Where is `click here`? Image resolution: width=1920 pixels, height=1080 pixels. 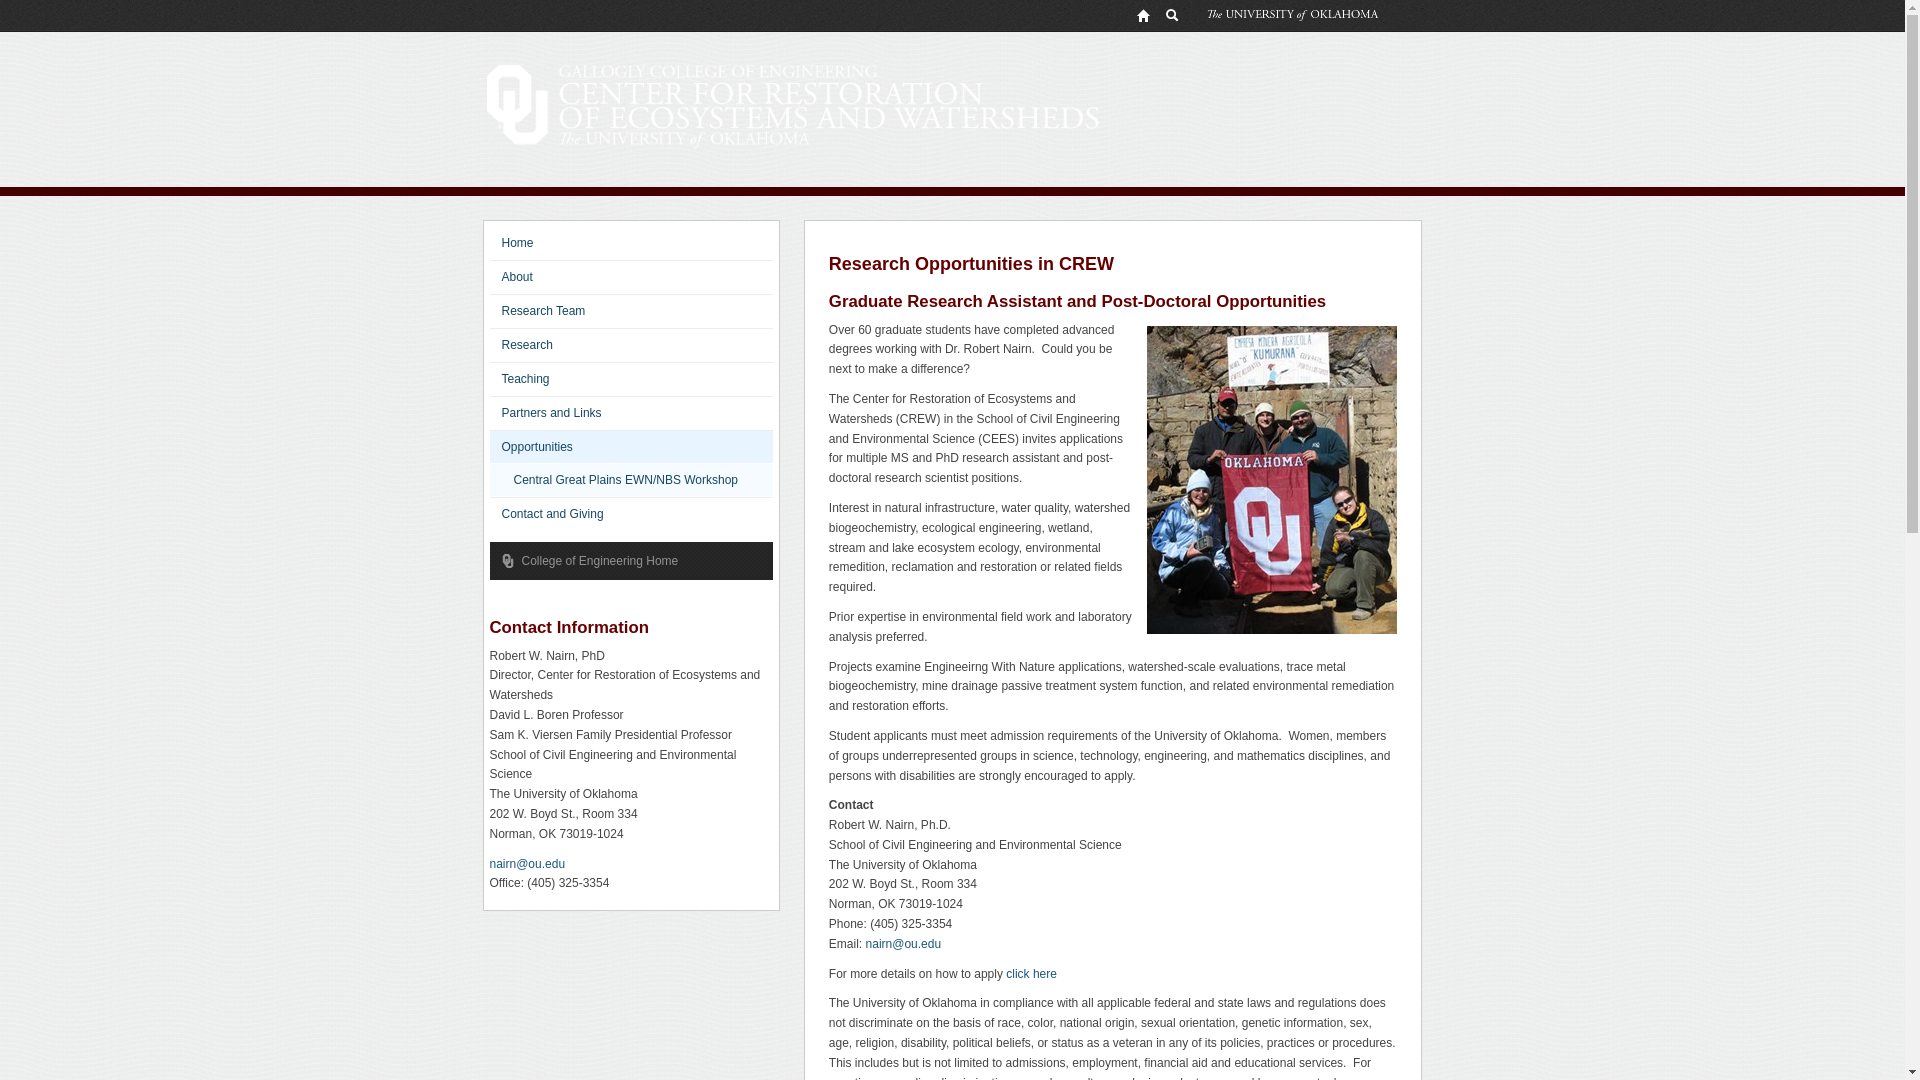 click here is located at coordinates (1032, 973).